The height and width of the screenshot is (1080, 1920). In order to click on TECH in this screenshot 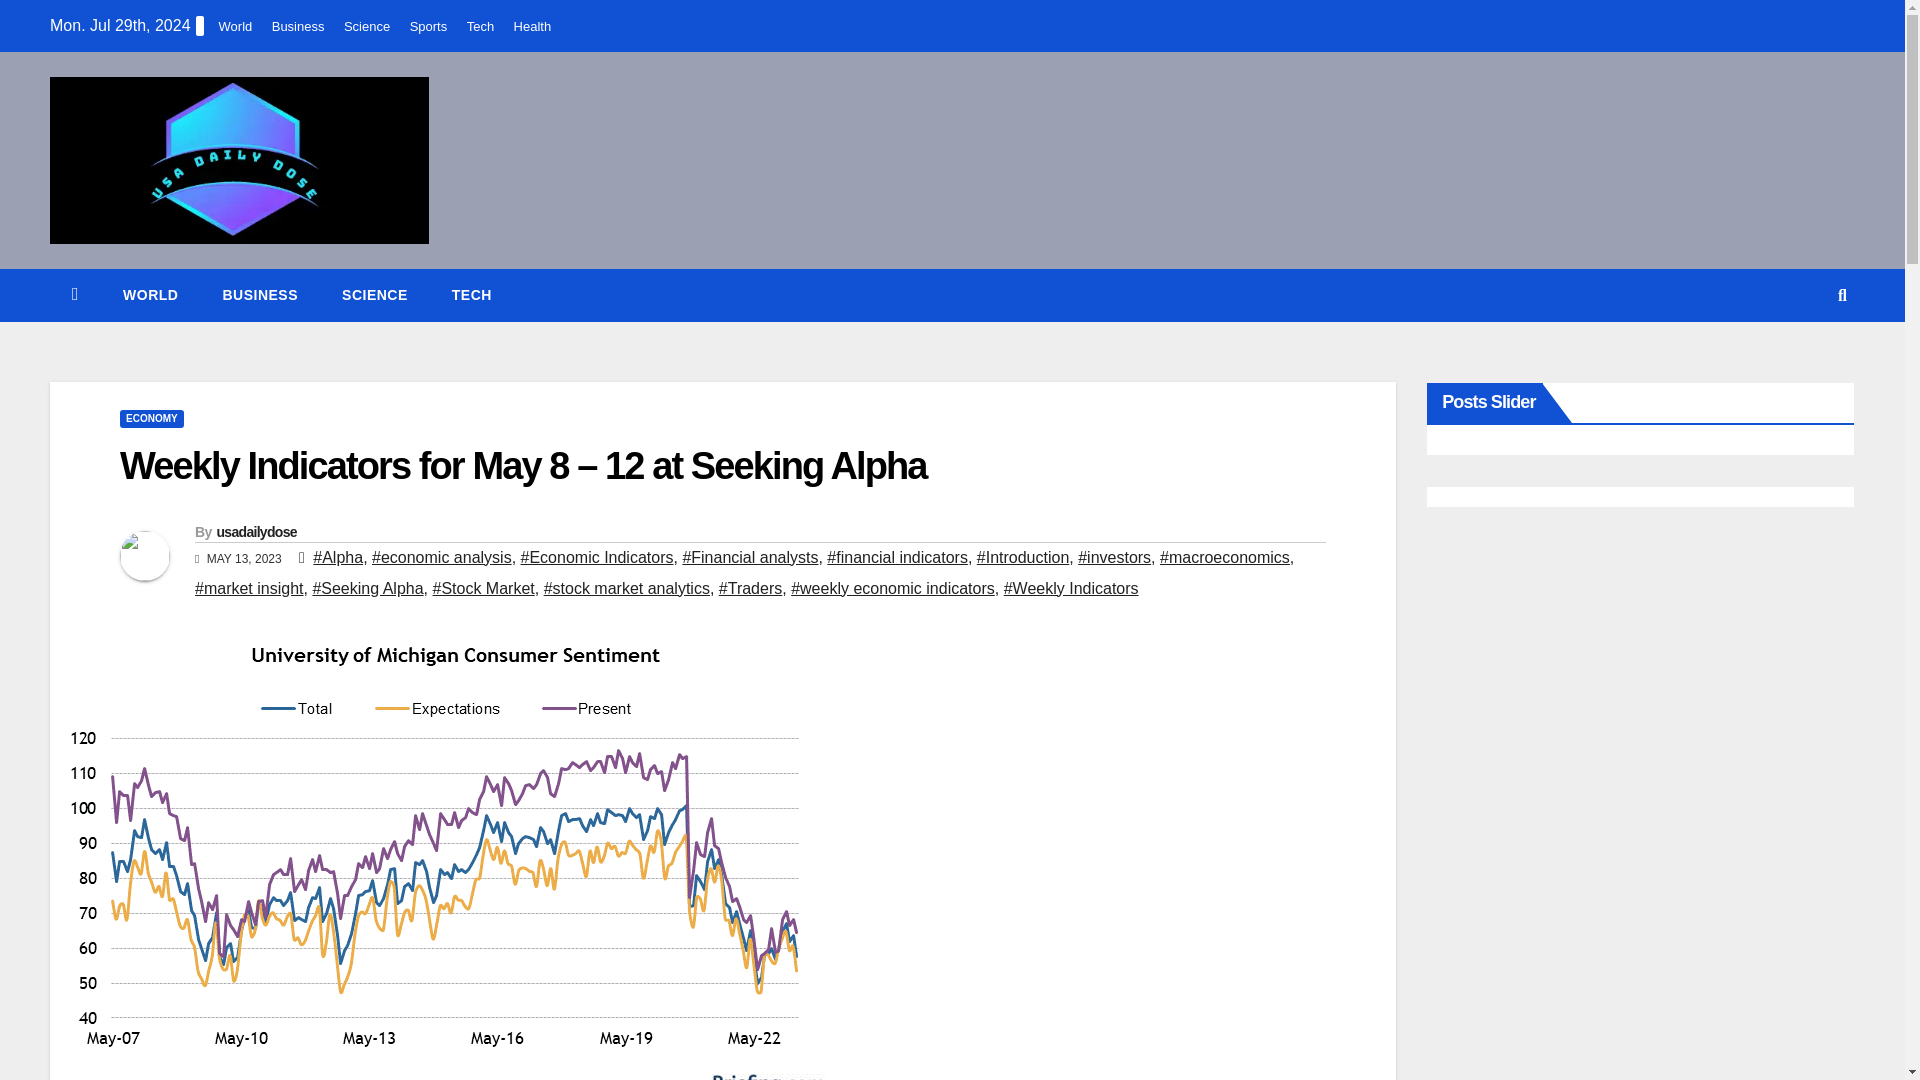, I will do `click(472, 294)`.